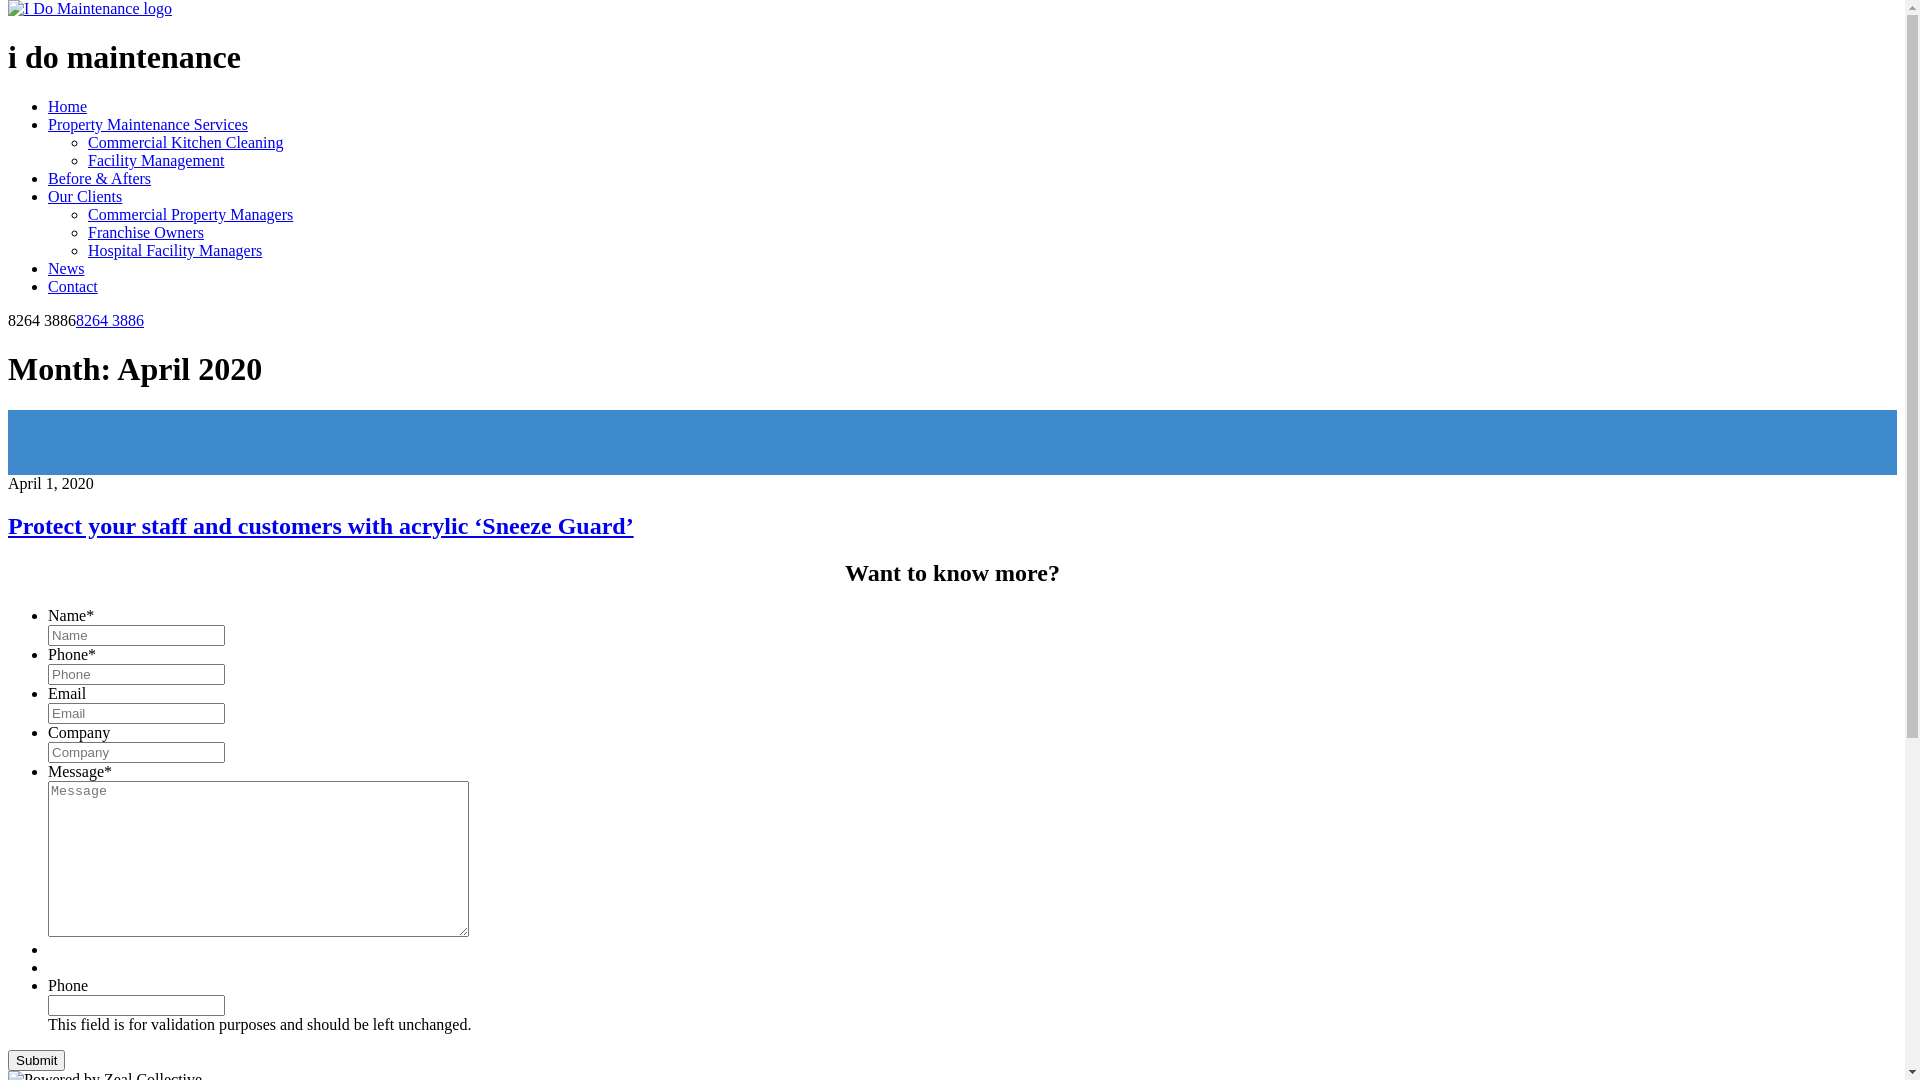 The height and width of the screenshot is (1080, 1920). What do you see at coordinates (100, 178) in the screenshot?
I see `Before & Afters` at bounding box center [100, 178].